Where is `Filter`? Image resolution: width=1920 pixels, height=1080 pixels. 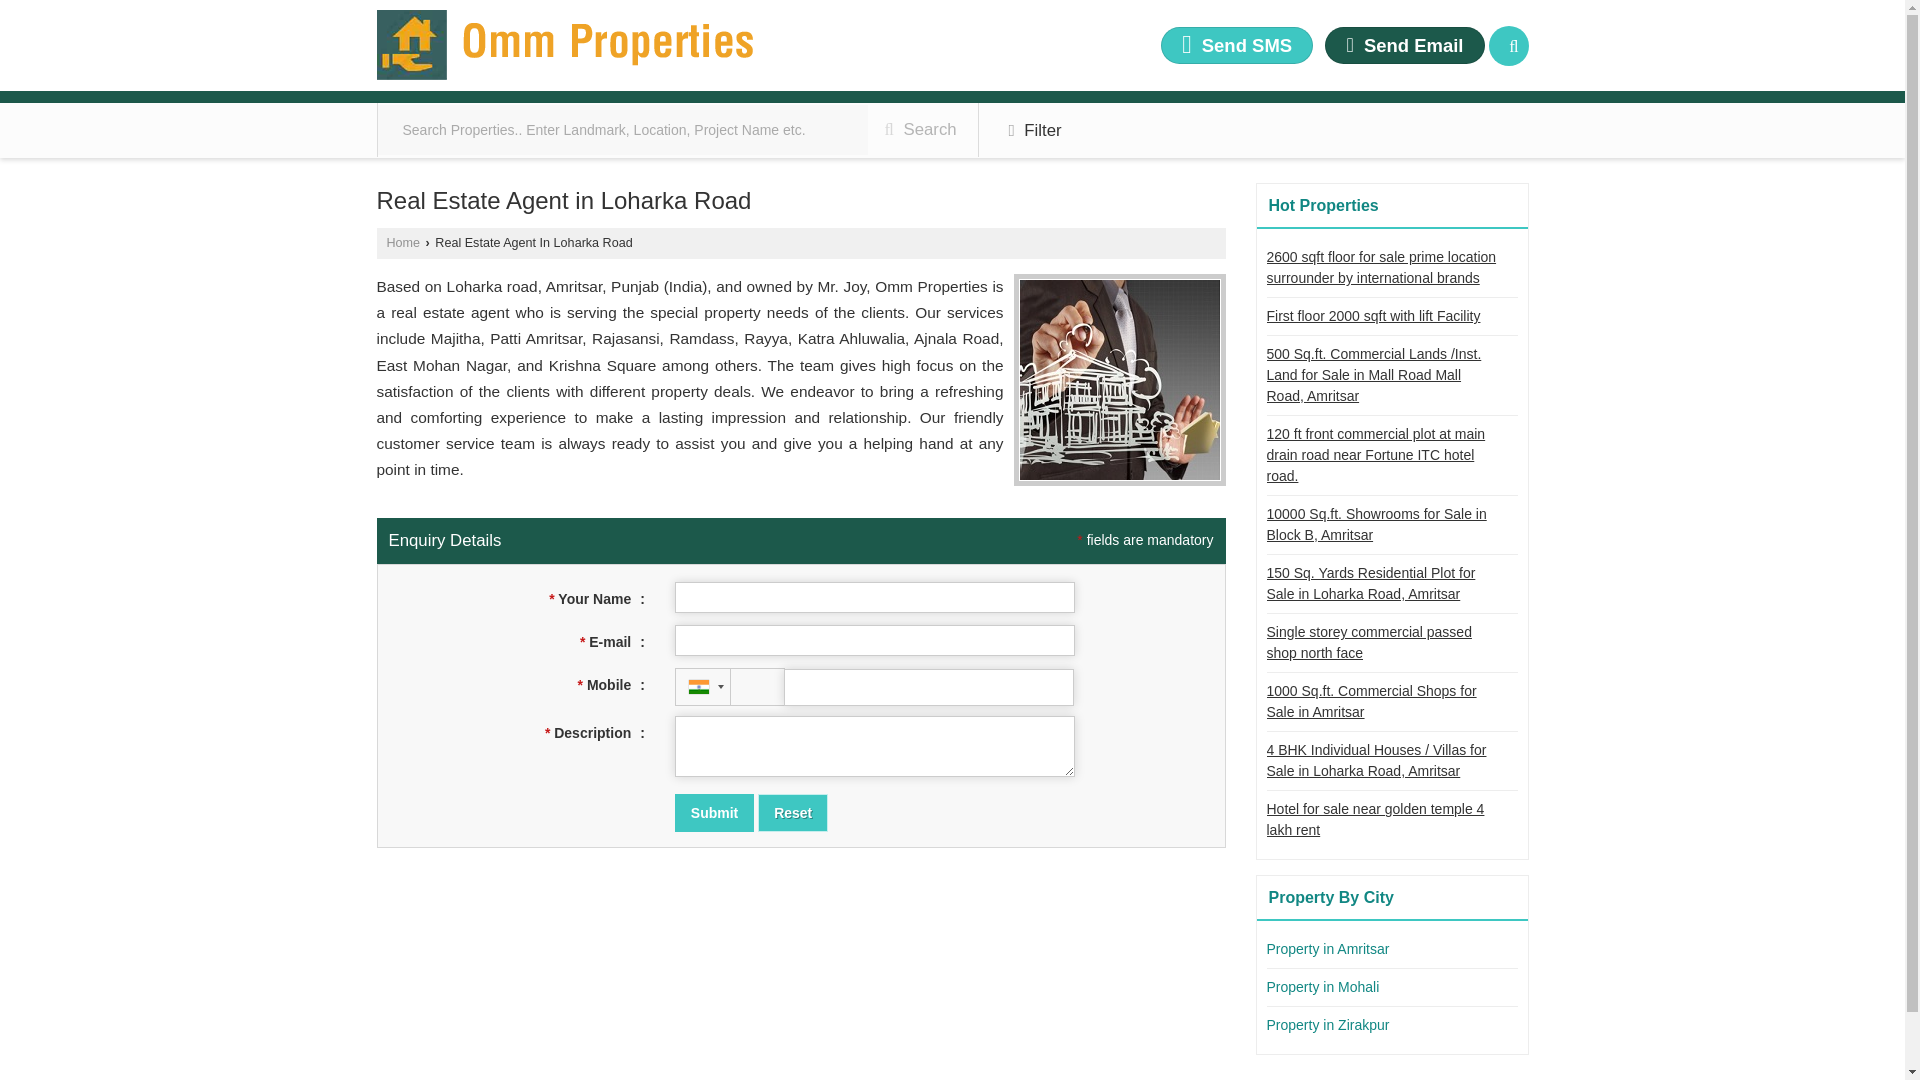
Filter is located at coordinates (1036, 130).